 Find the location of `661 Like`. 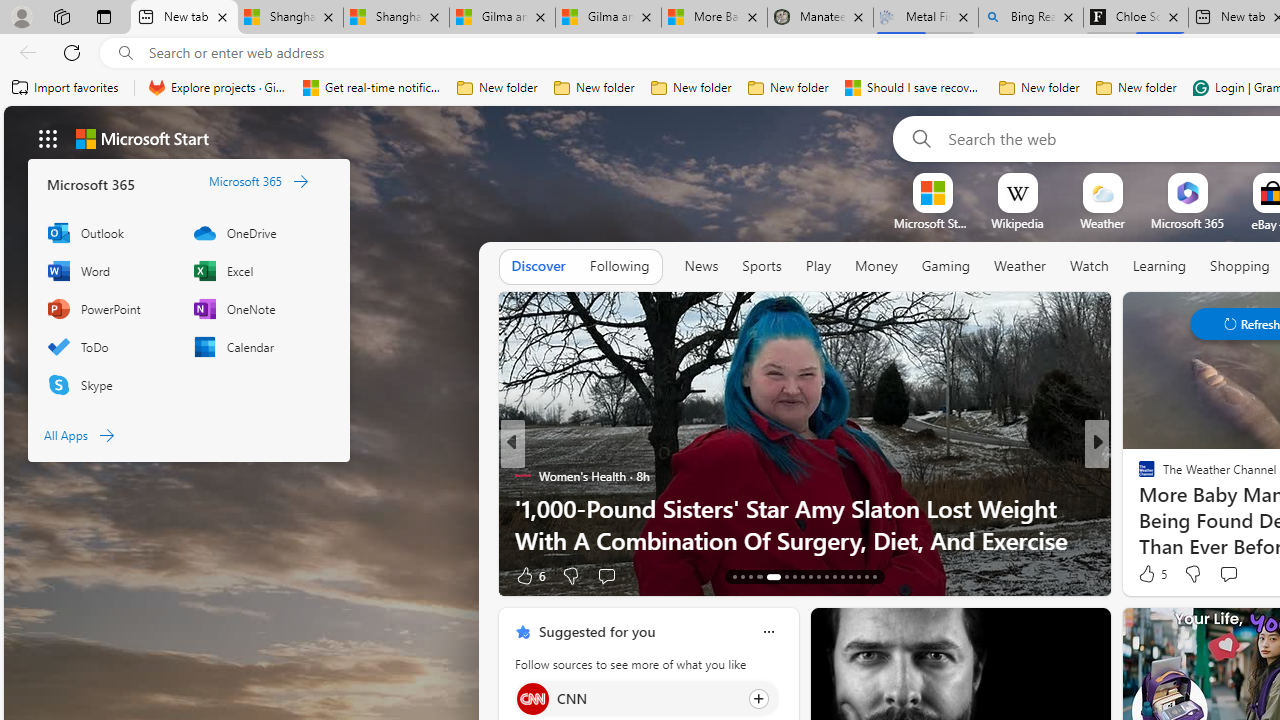

661 Like is located at coordinates (1152, 574).